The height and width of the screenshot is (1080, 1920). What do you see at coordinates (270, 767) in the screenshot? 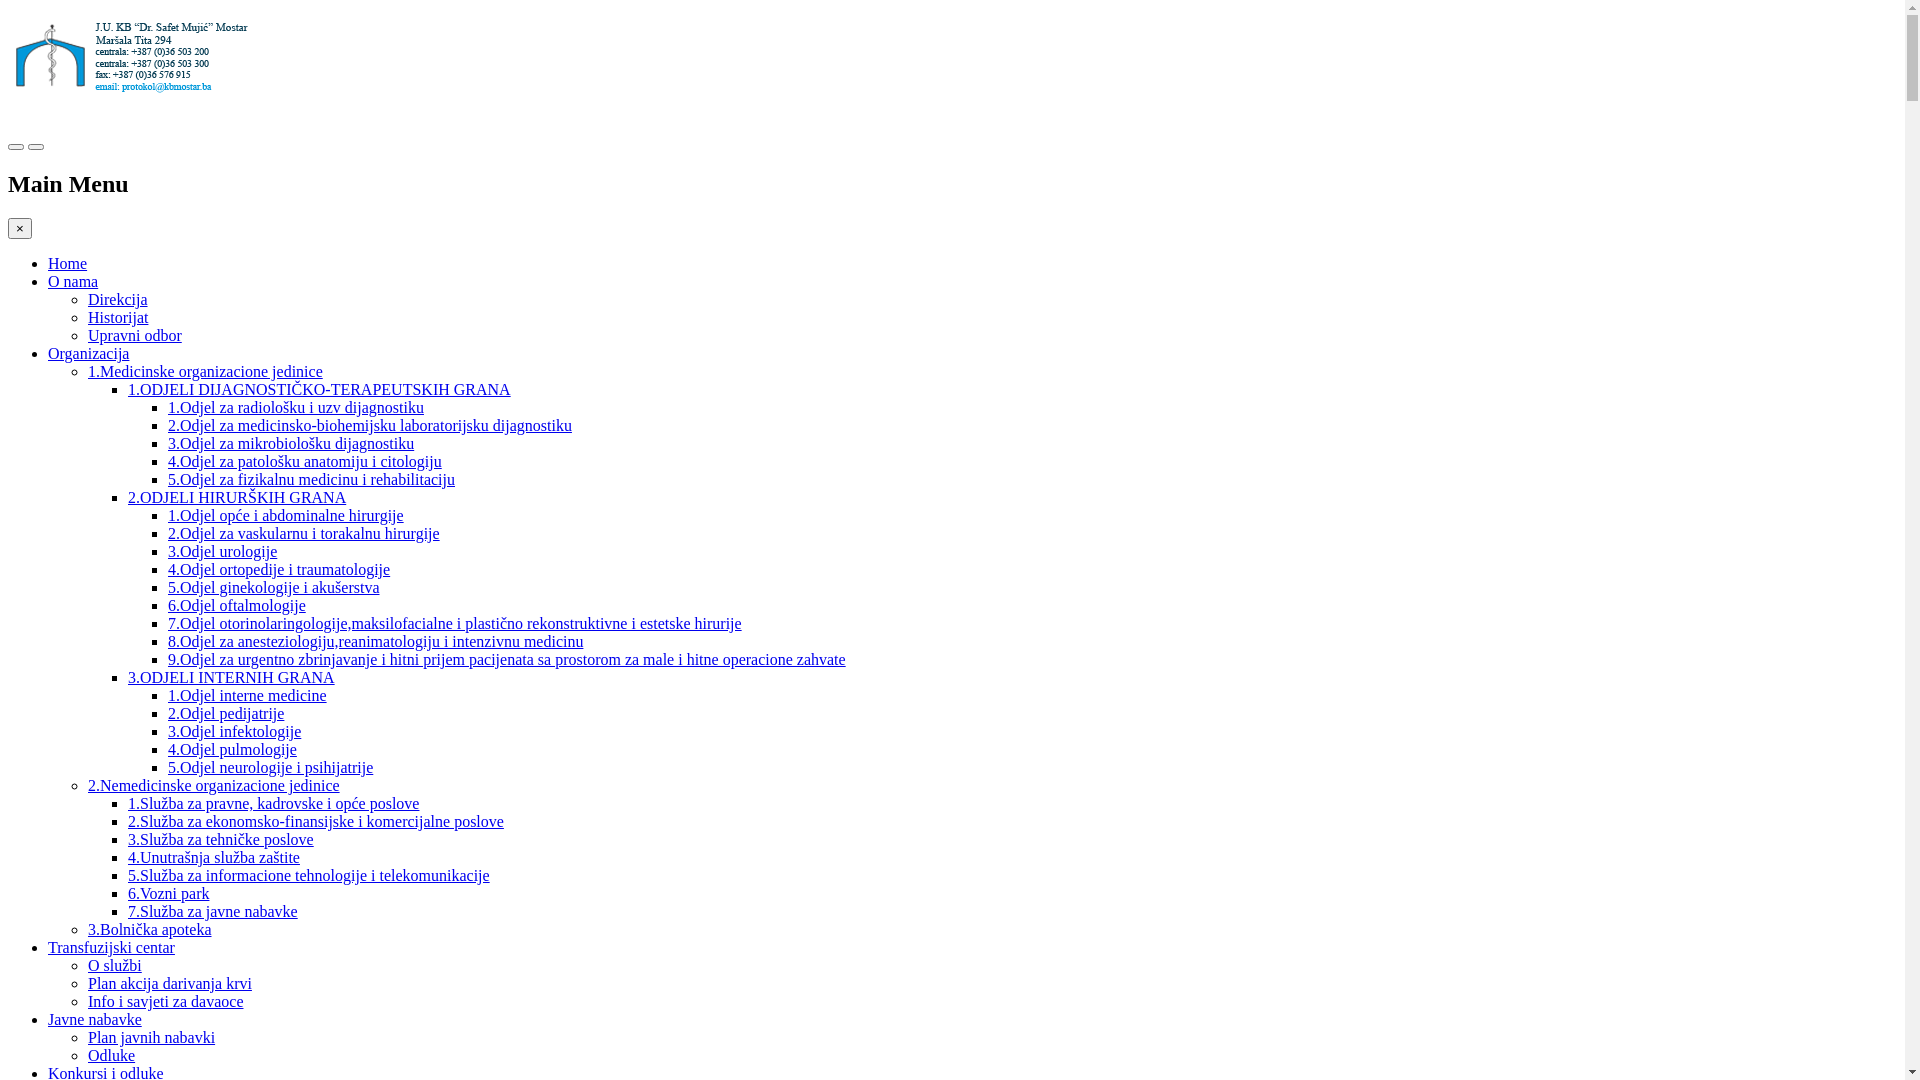
I see `5.Odjel neurologije i psihijatrije` at bounding box center [270, 767].